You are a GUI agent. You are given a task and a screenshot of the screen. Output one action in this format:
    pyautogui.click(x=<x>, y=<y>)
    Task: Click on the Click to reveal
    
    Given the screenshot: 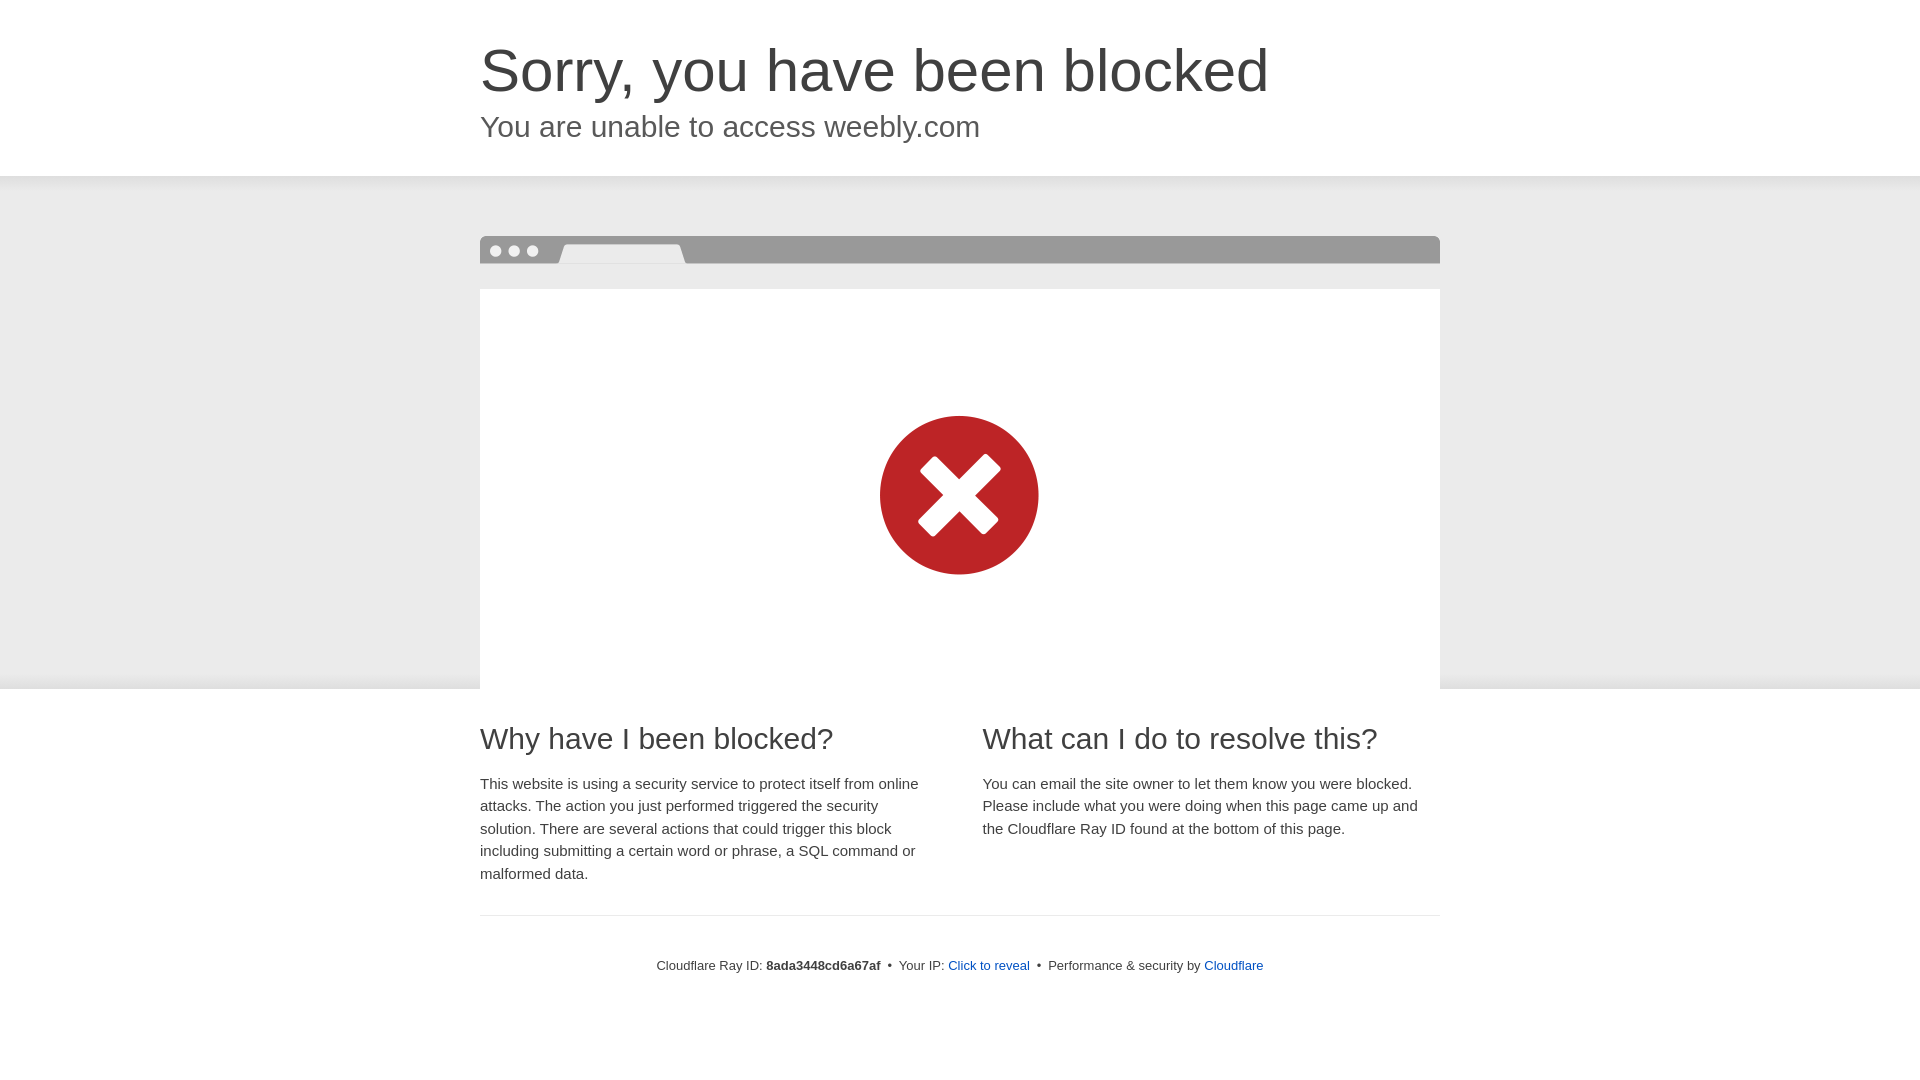 What is the action you would take?
    pyautogui.click(x=988, y=966)
    